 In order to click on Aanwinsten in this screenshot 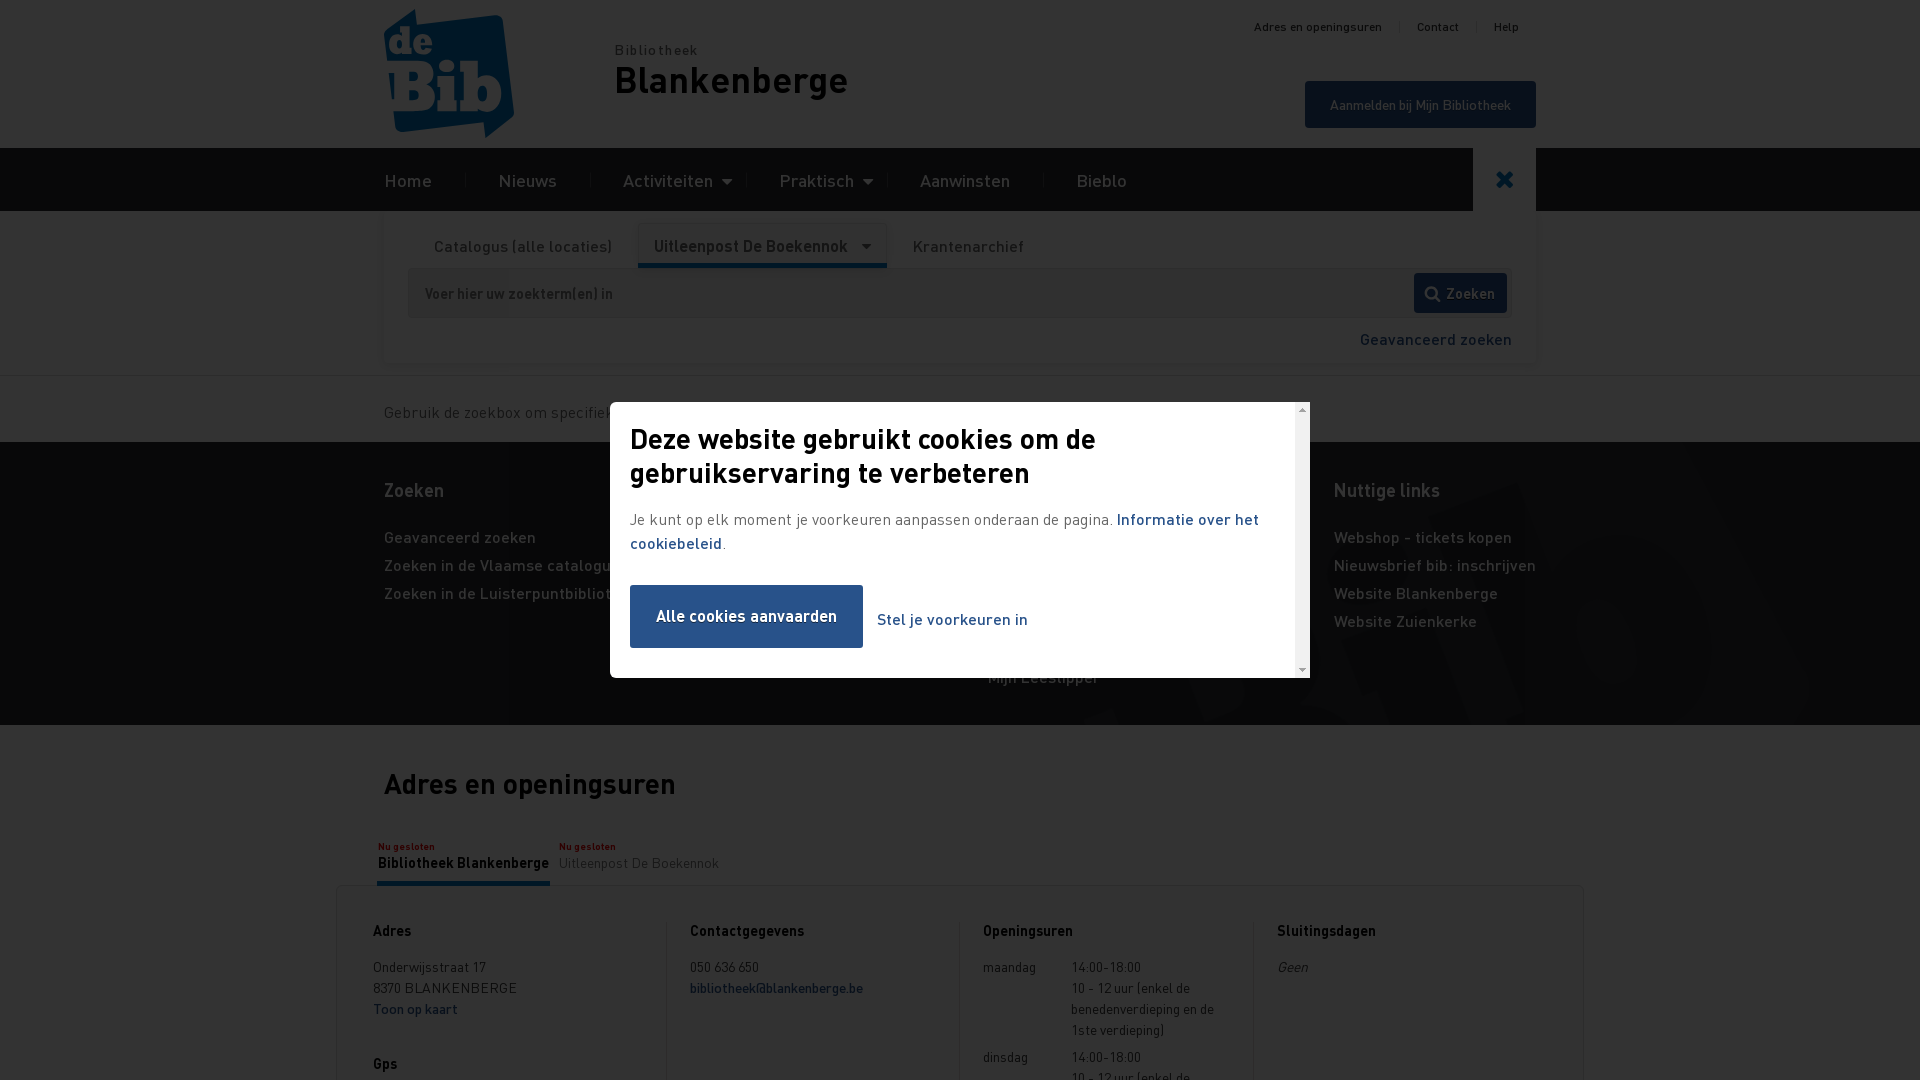, I will do `click(964, 180)`.